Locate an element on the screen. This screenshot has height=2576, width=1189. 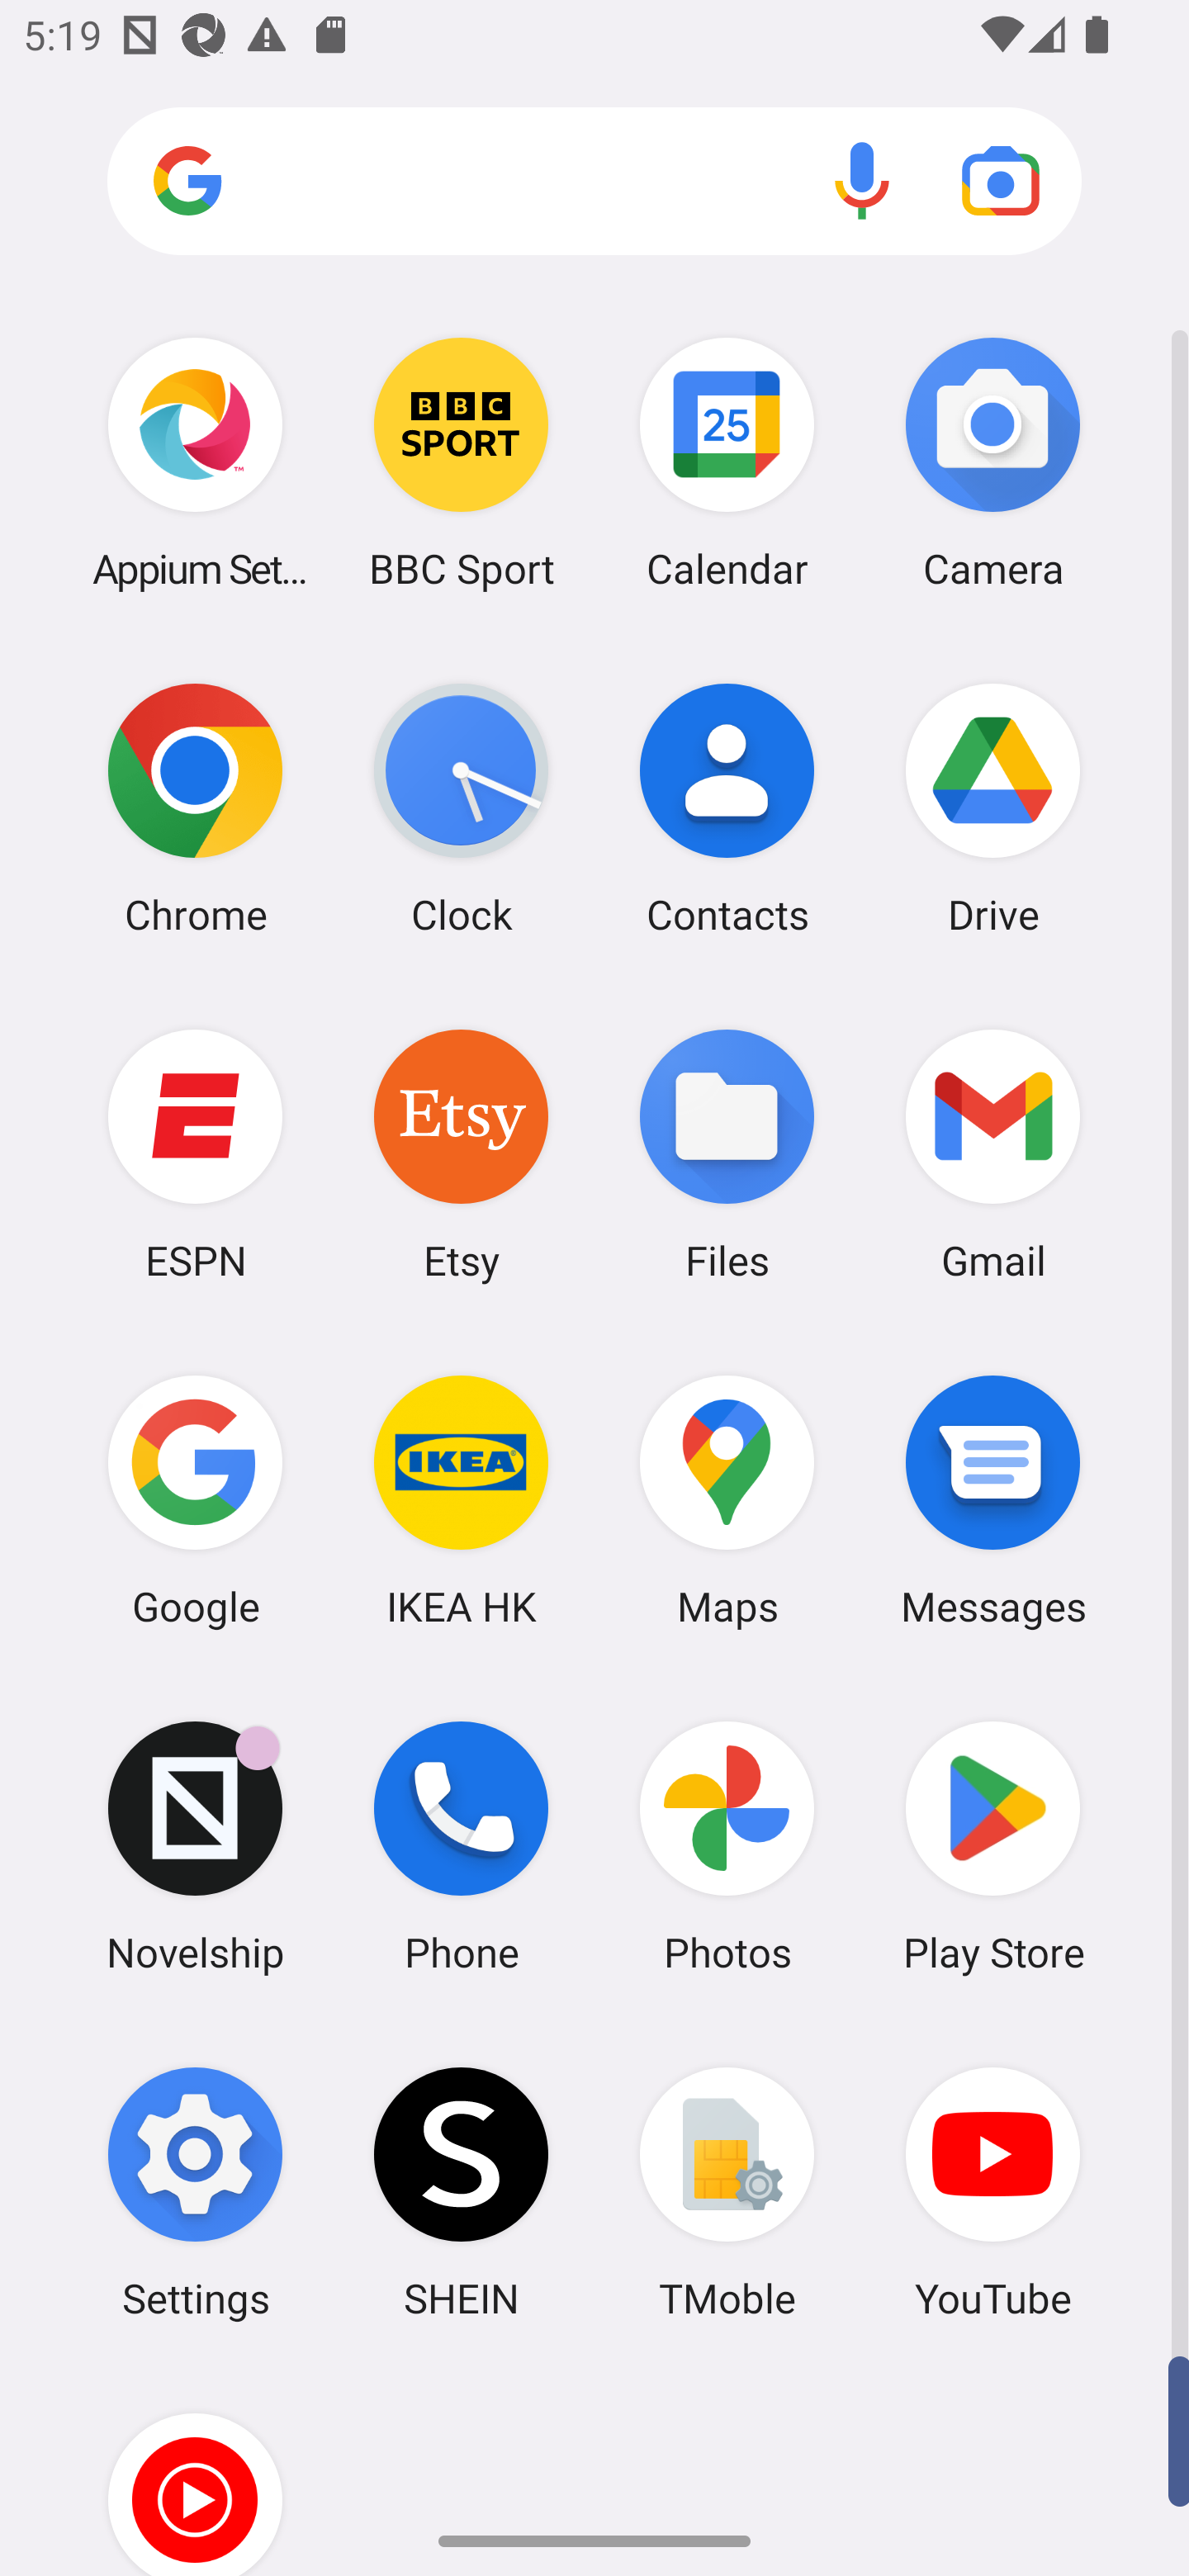
Novelship Novelship has 1 notification is located at coordinates (195, 1847).